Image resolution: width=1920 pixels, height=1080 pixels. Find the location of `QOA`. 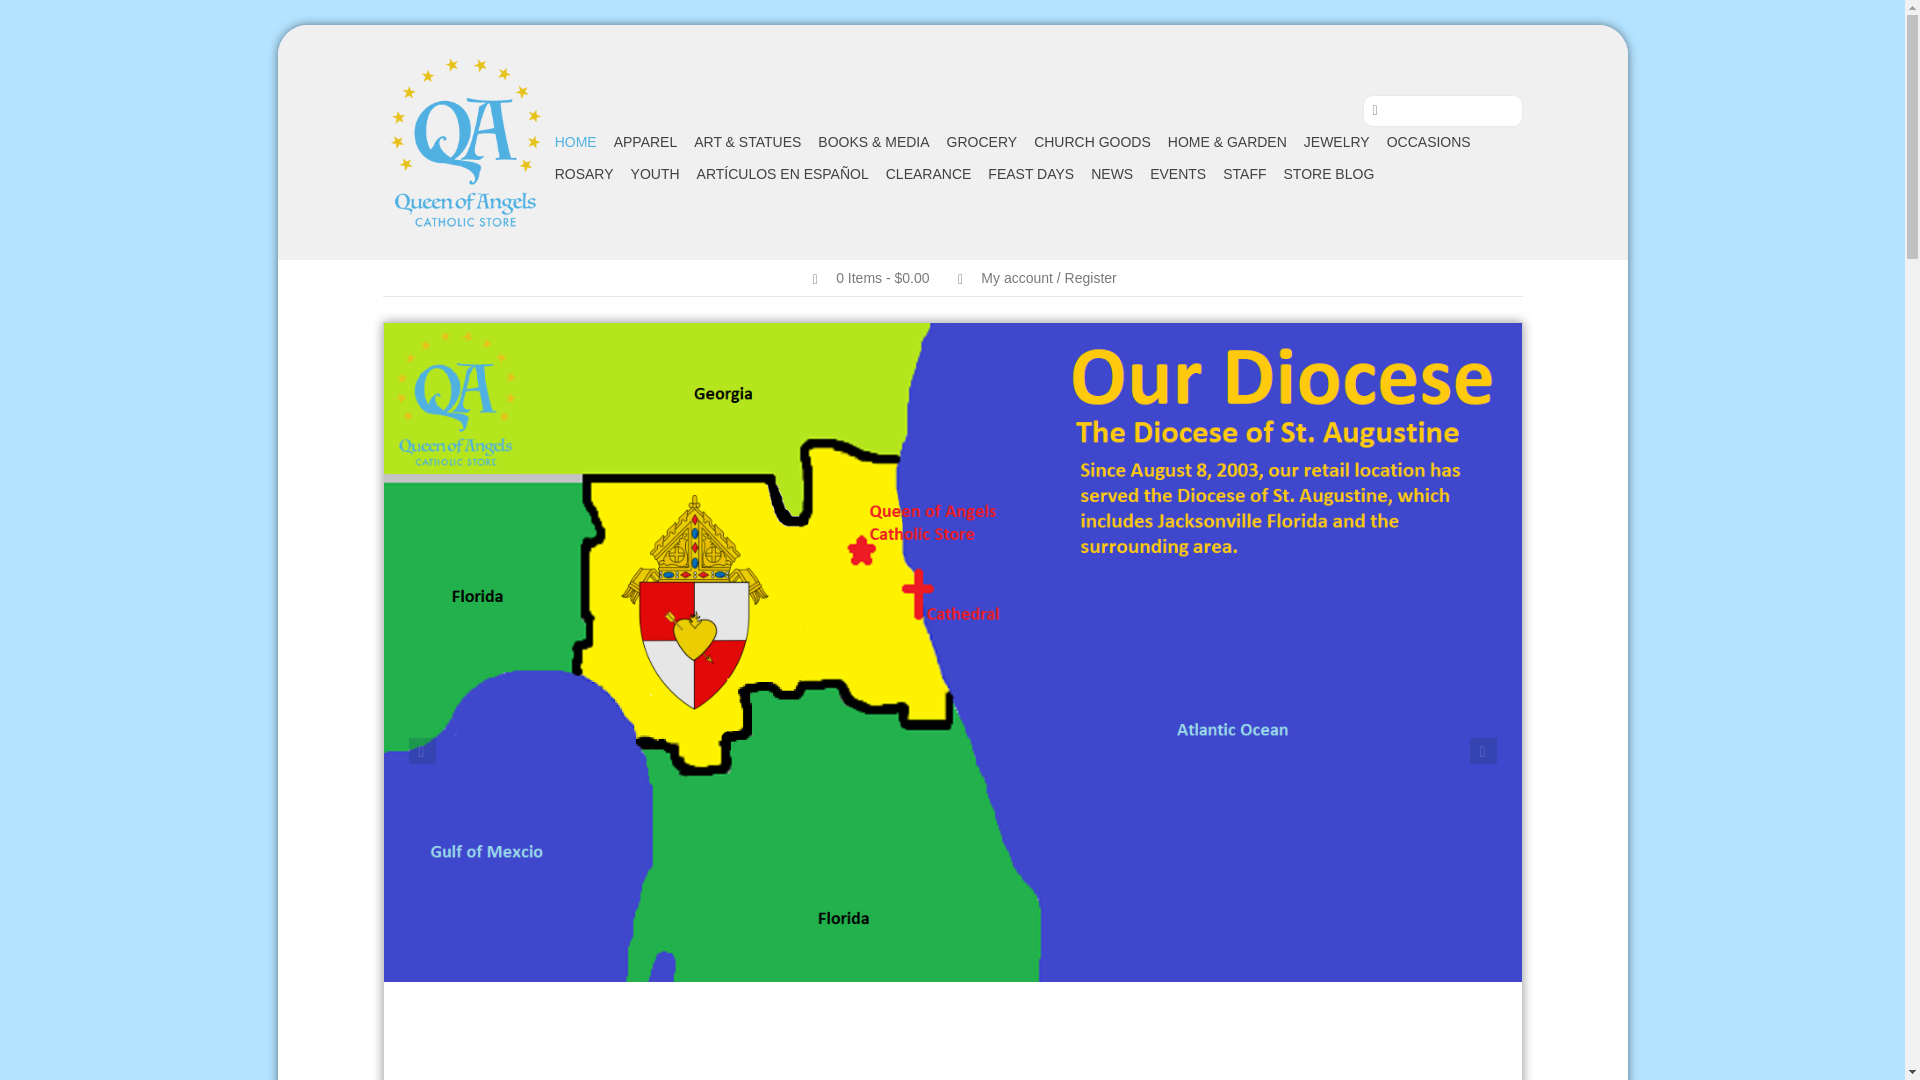

QOA is located at coordinates (464, 142).